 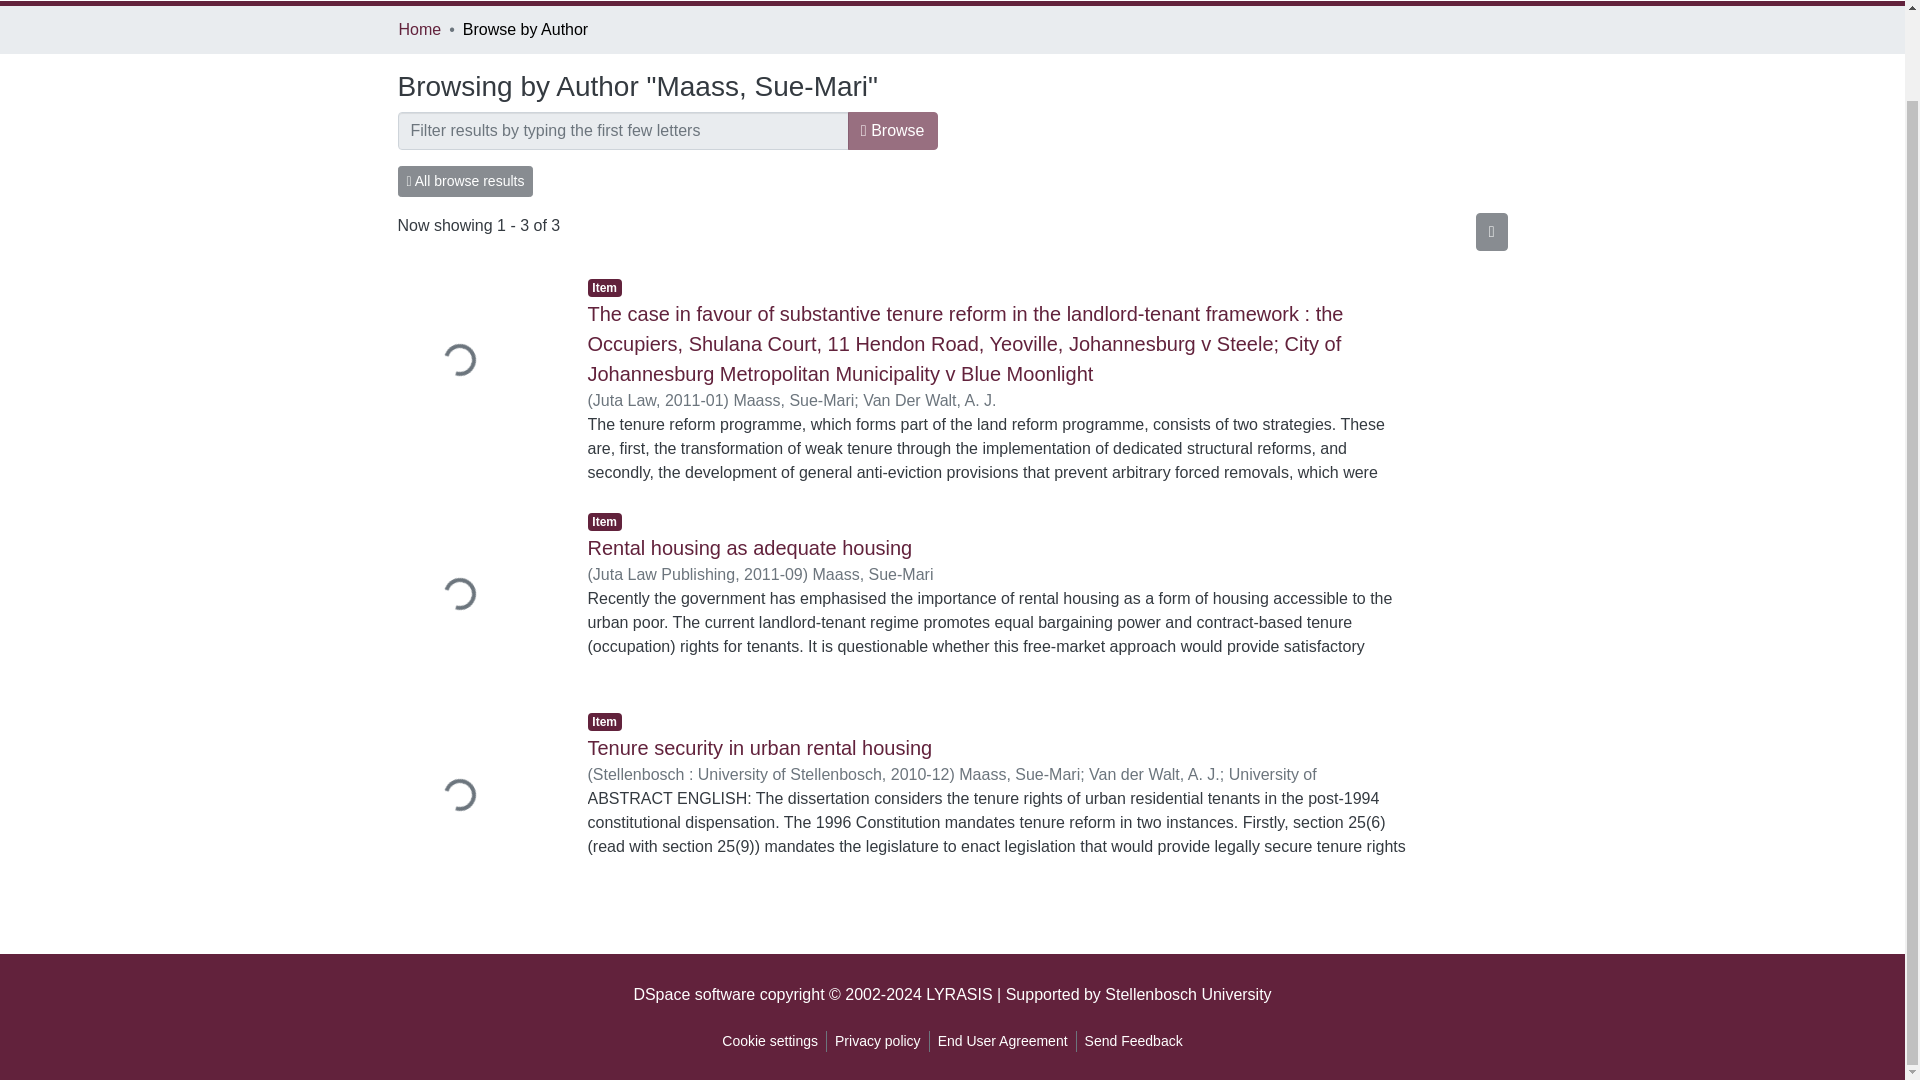 I want to click on Loading..., so click(x=478, y=364).